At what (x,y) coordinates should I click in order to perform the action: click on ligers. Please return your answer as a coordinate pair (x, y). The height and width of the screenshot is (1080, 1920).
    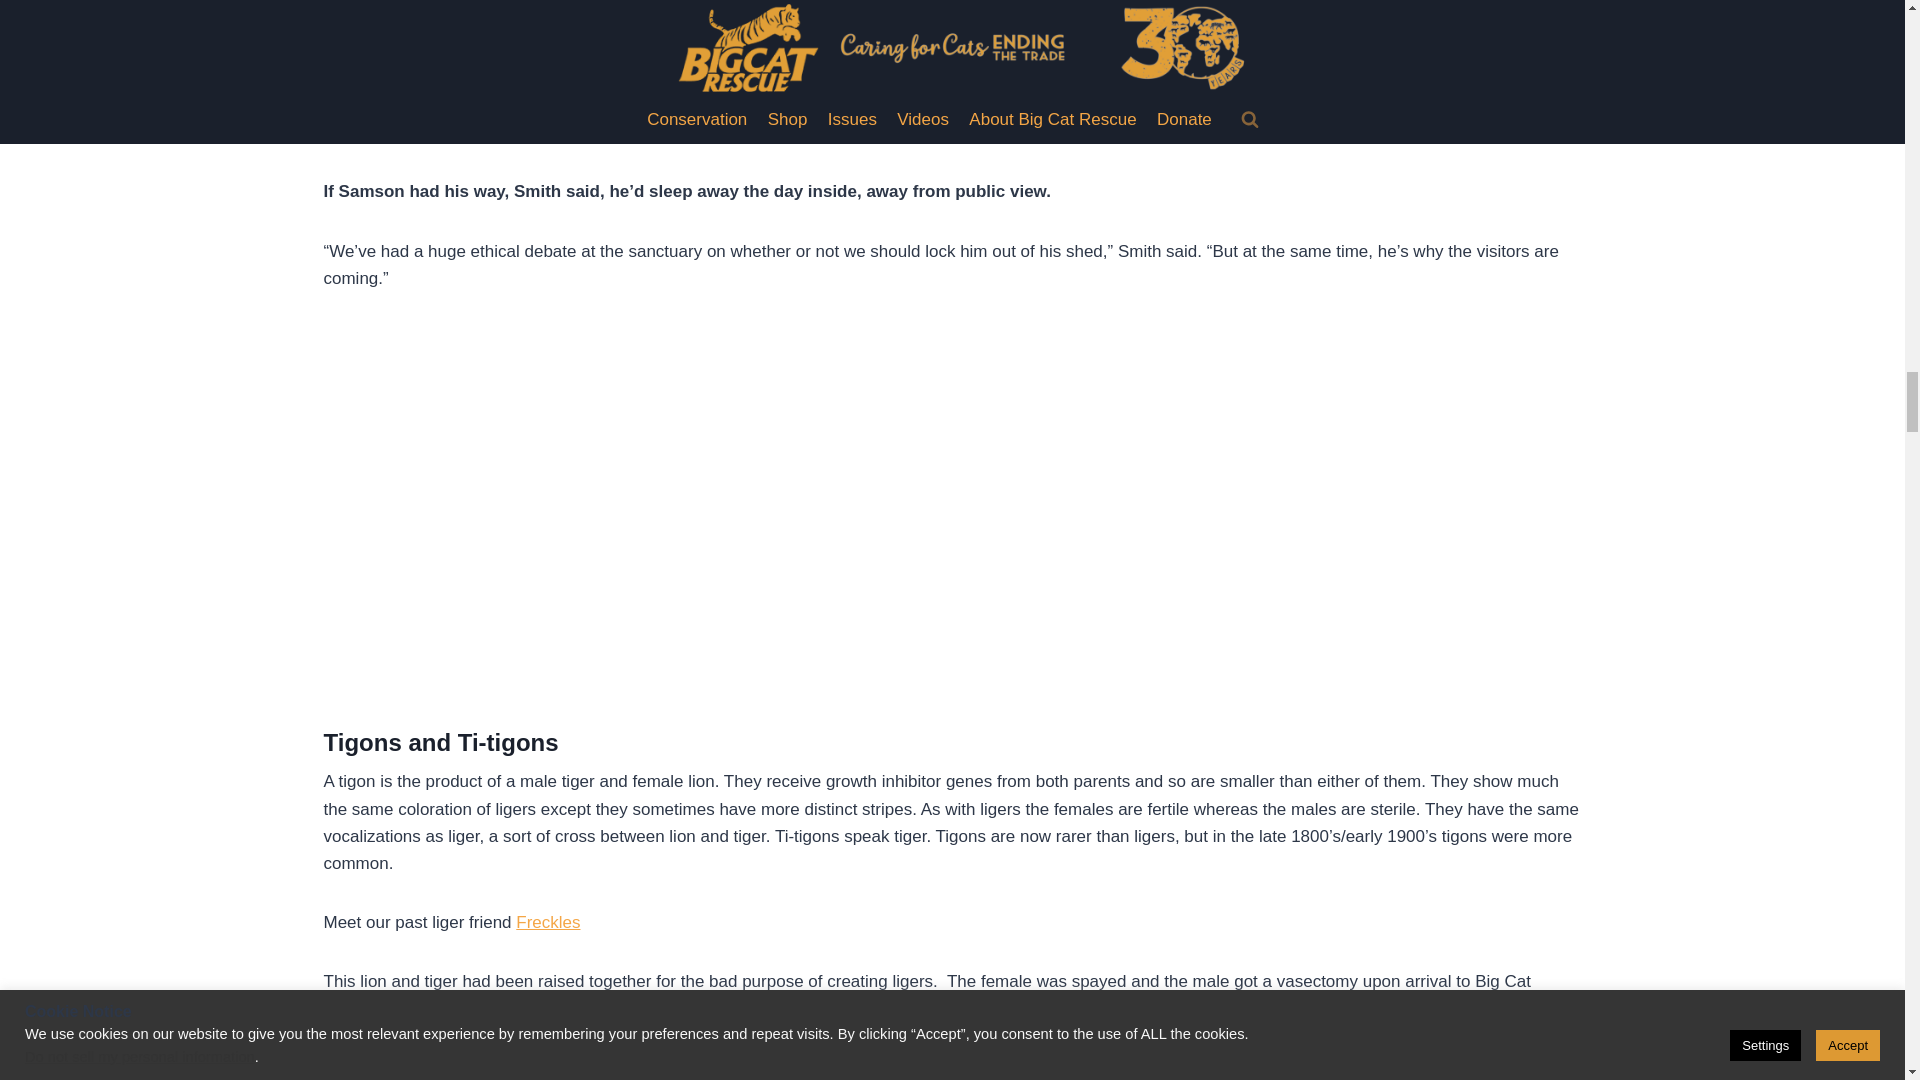
    Looking at the image, I should click on (353, 1063).